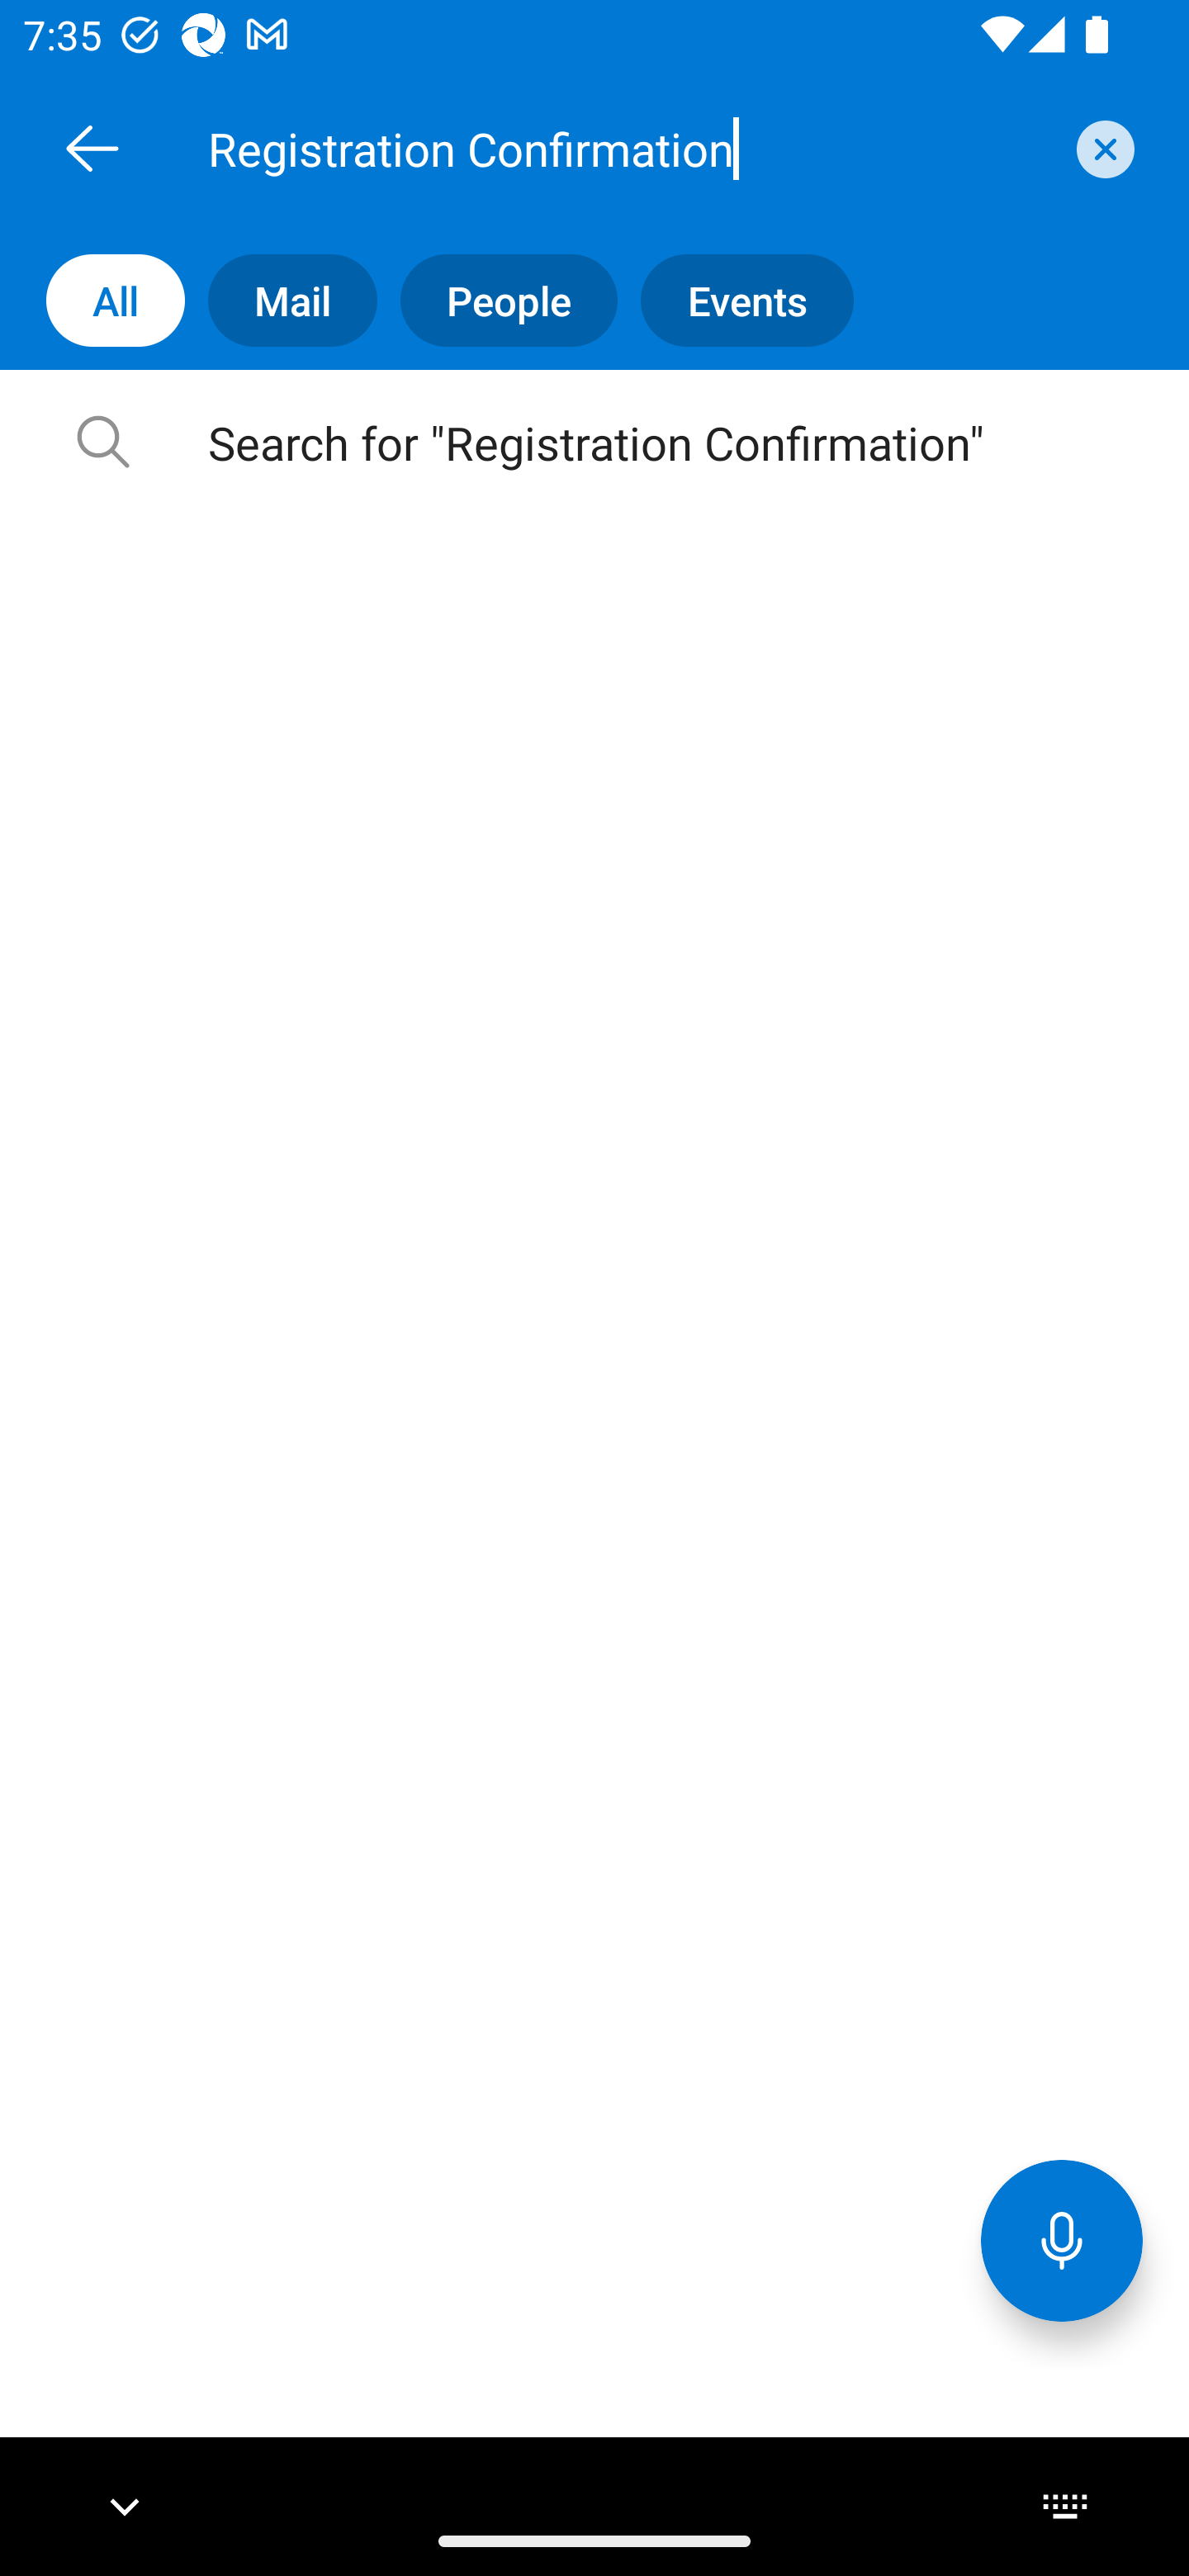  I want to click on clear search, so click(1101, 149).